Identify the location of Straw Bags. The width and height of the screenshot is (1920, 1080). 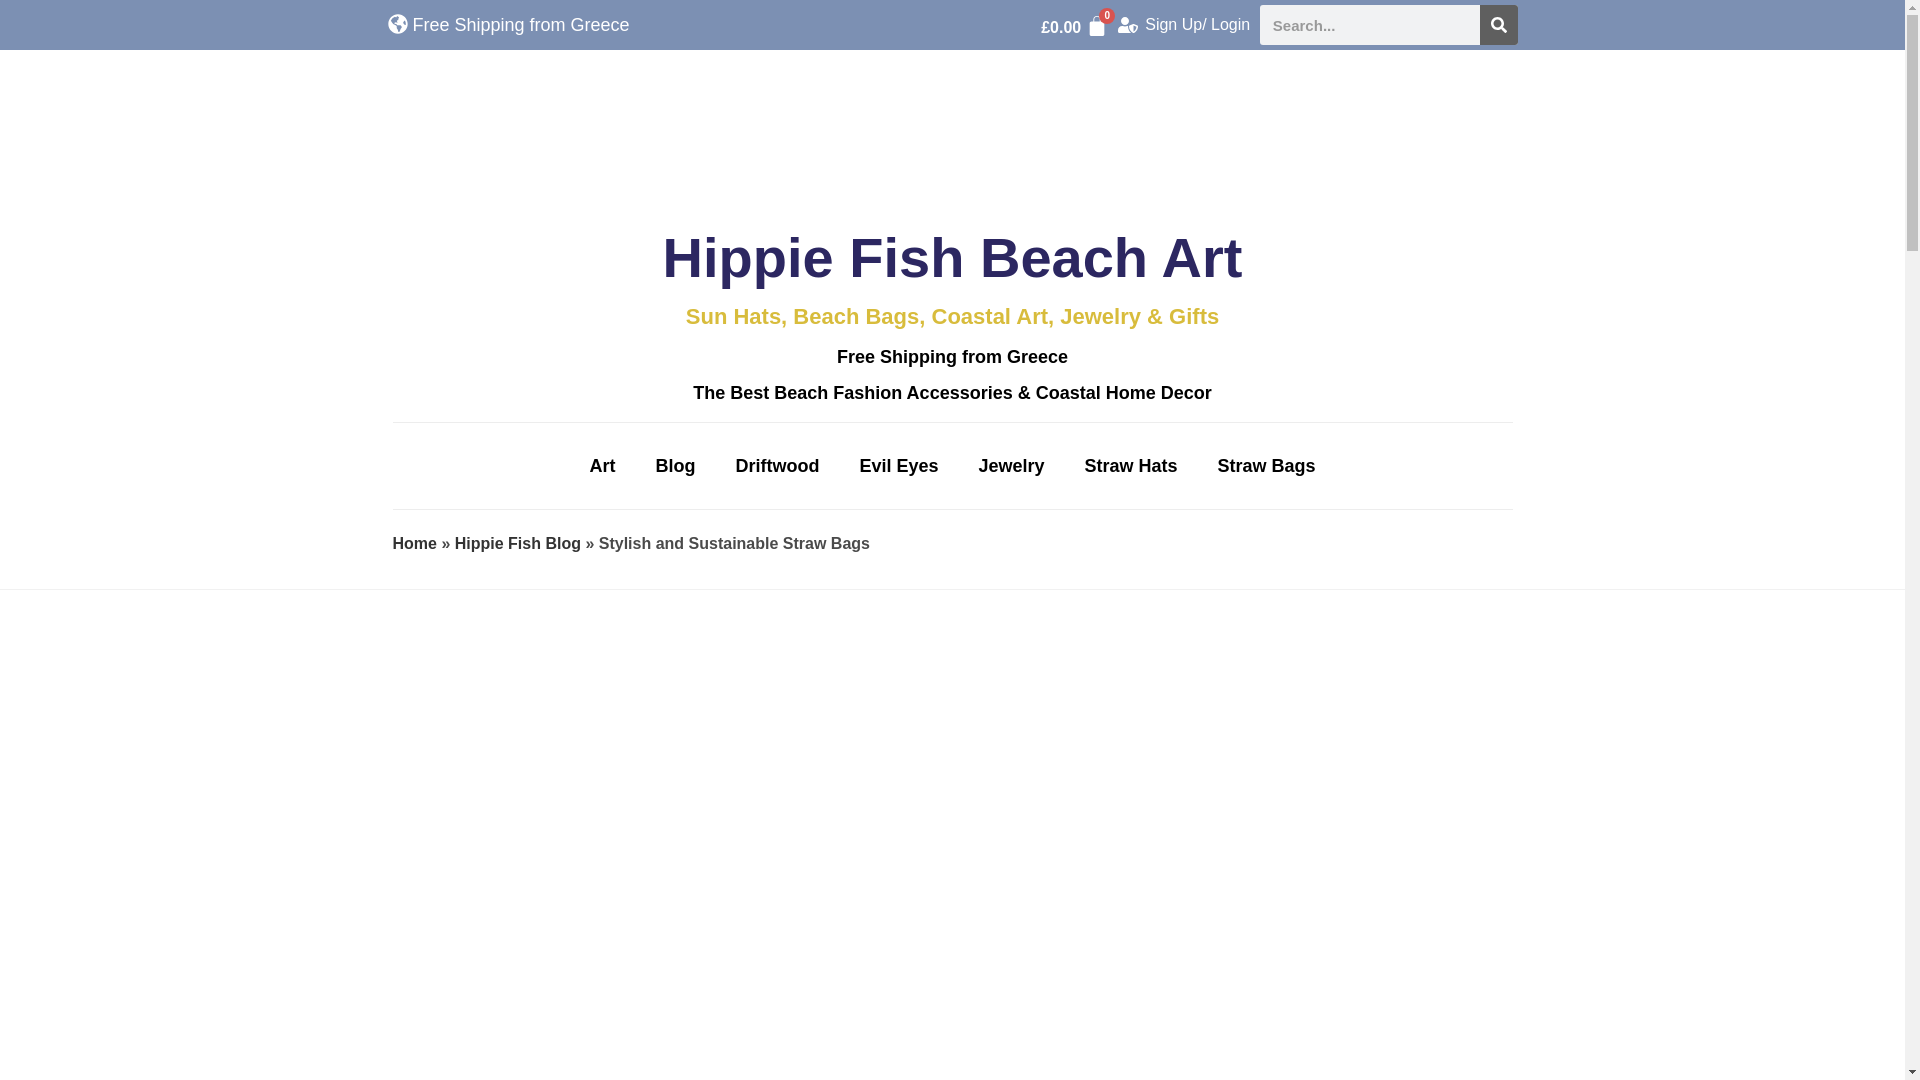
(1267, 466).